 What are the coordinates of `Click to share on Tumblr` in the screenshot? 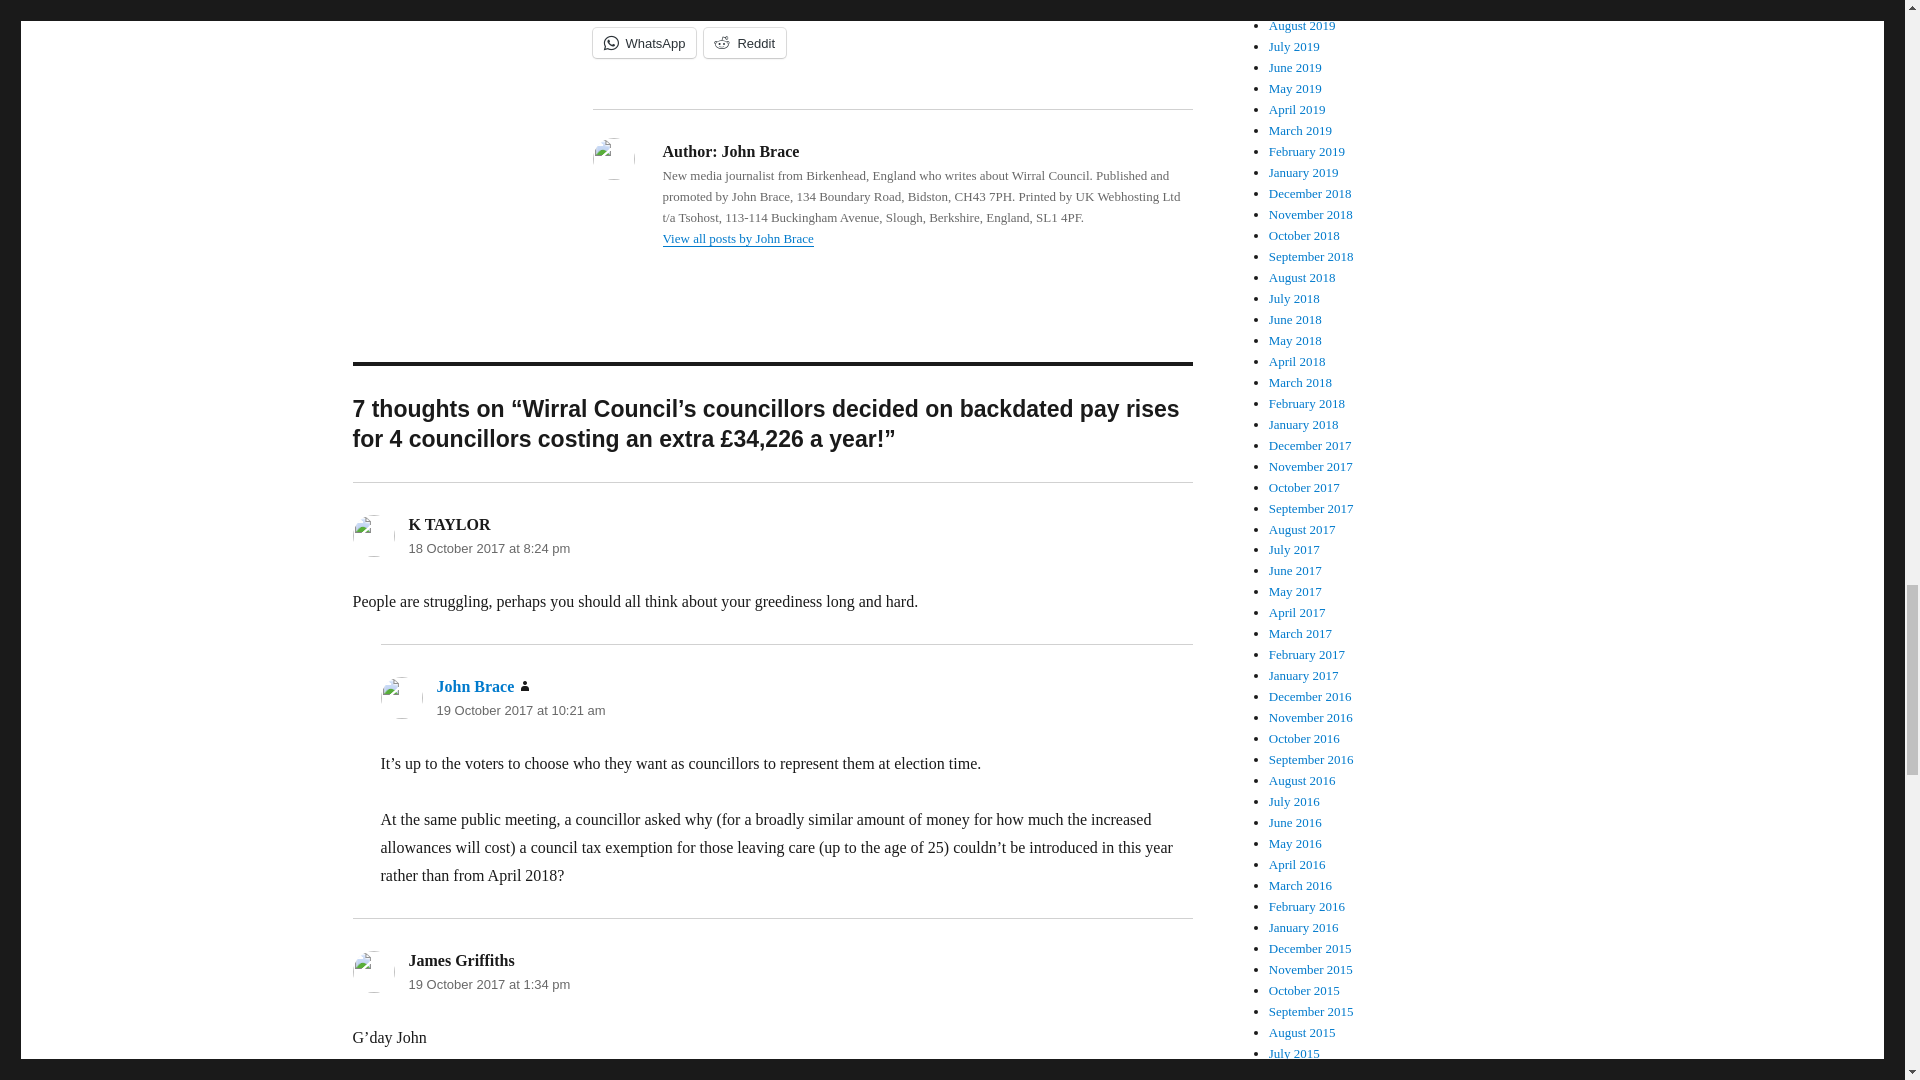 It's located at (934, 8).